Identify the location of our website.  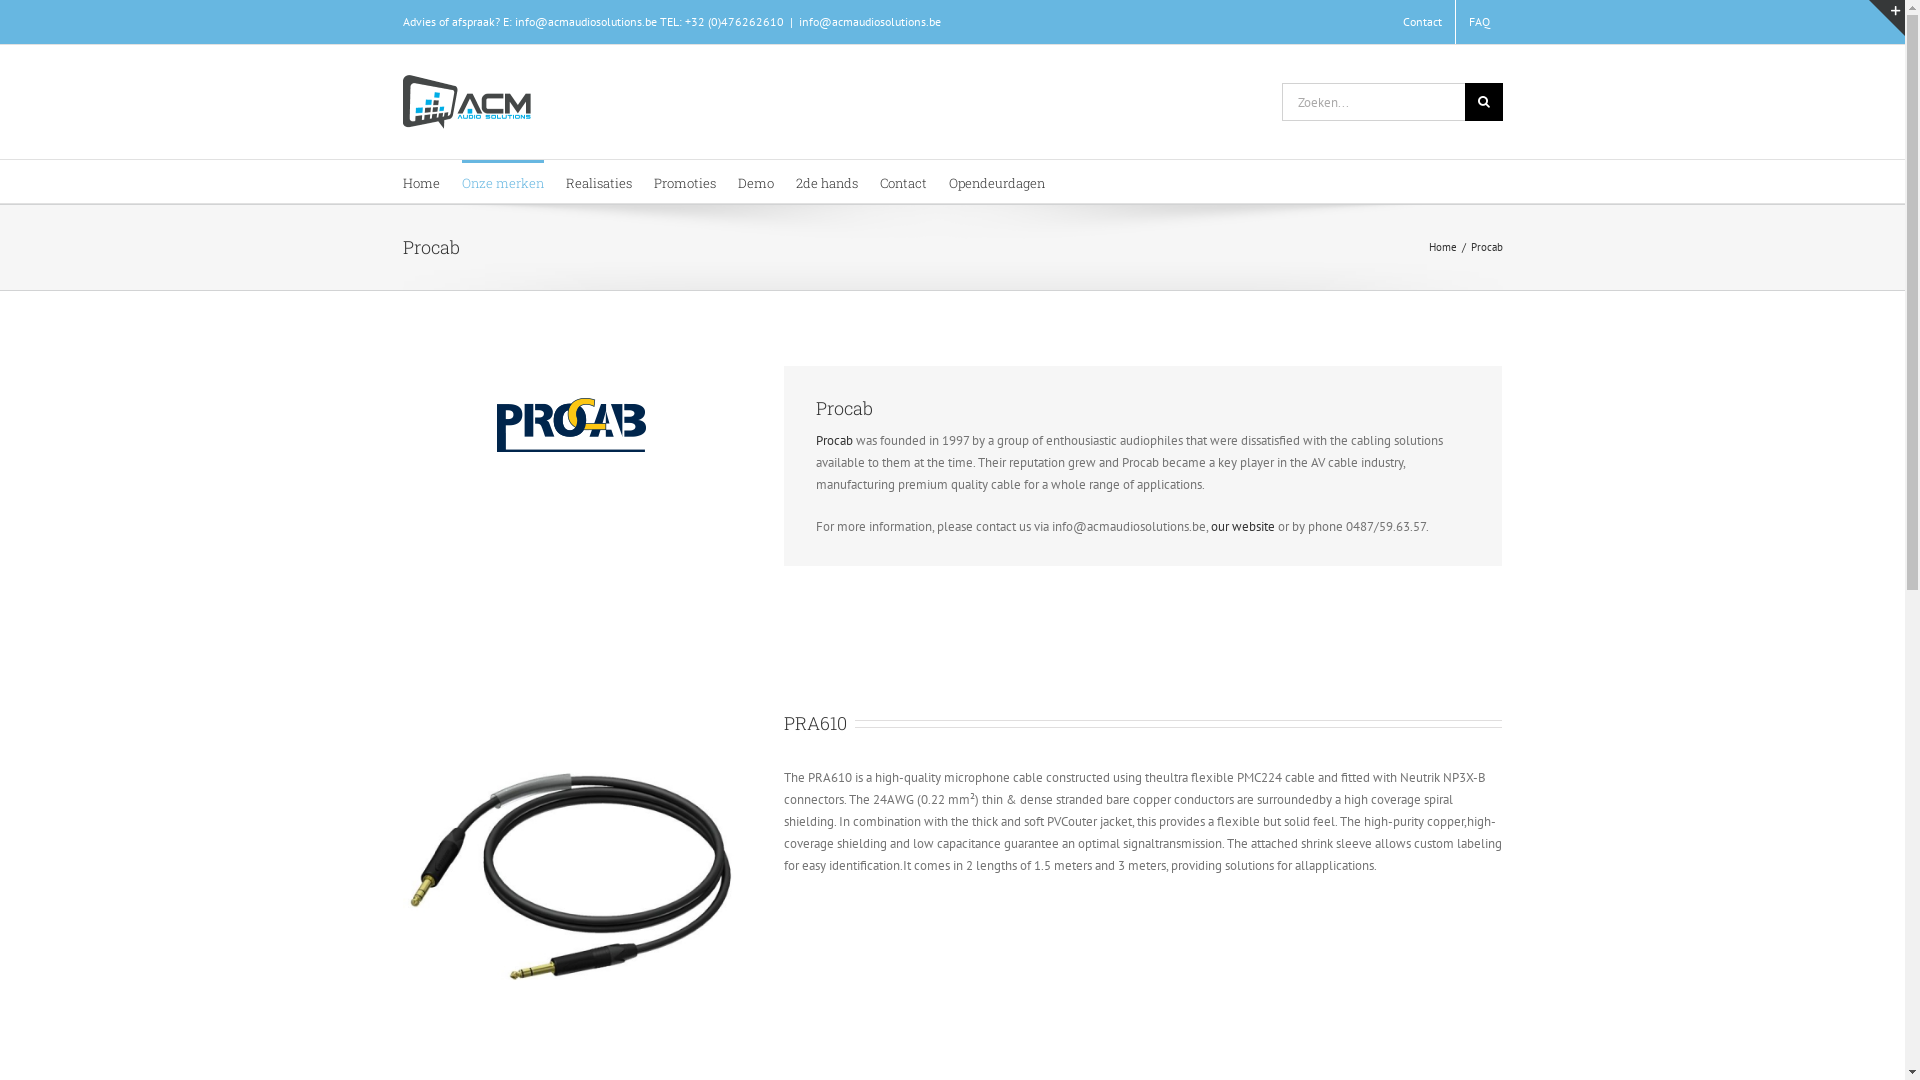
(1243, 526).